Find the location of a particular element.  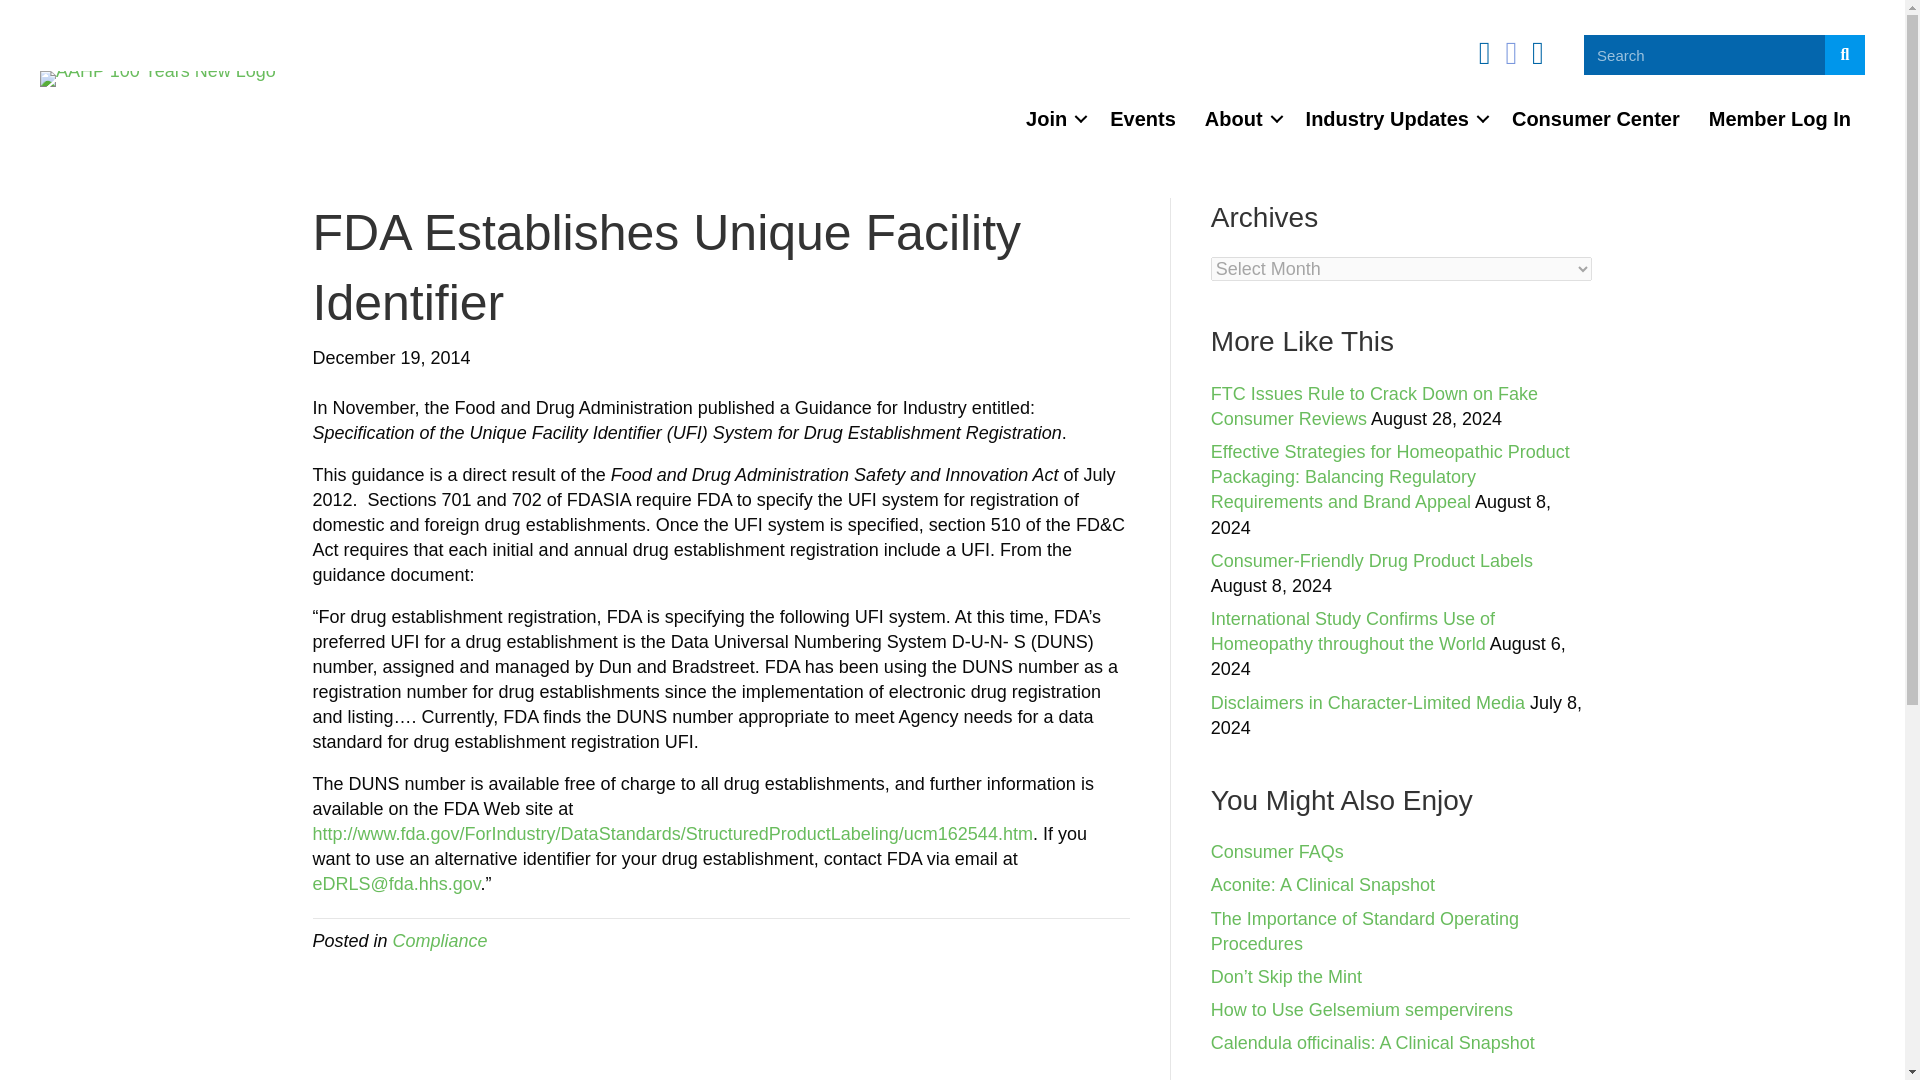

Consumer FAQs is located at coordinates (1278, 852).